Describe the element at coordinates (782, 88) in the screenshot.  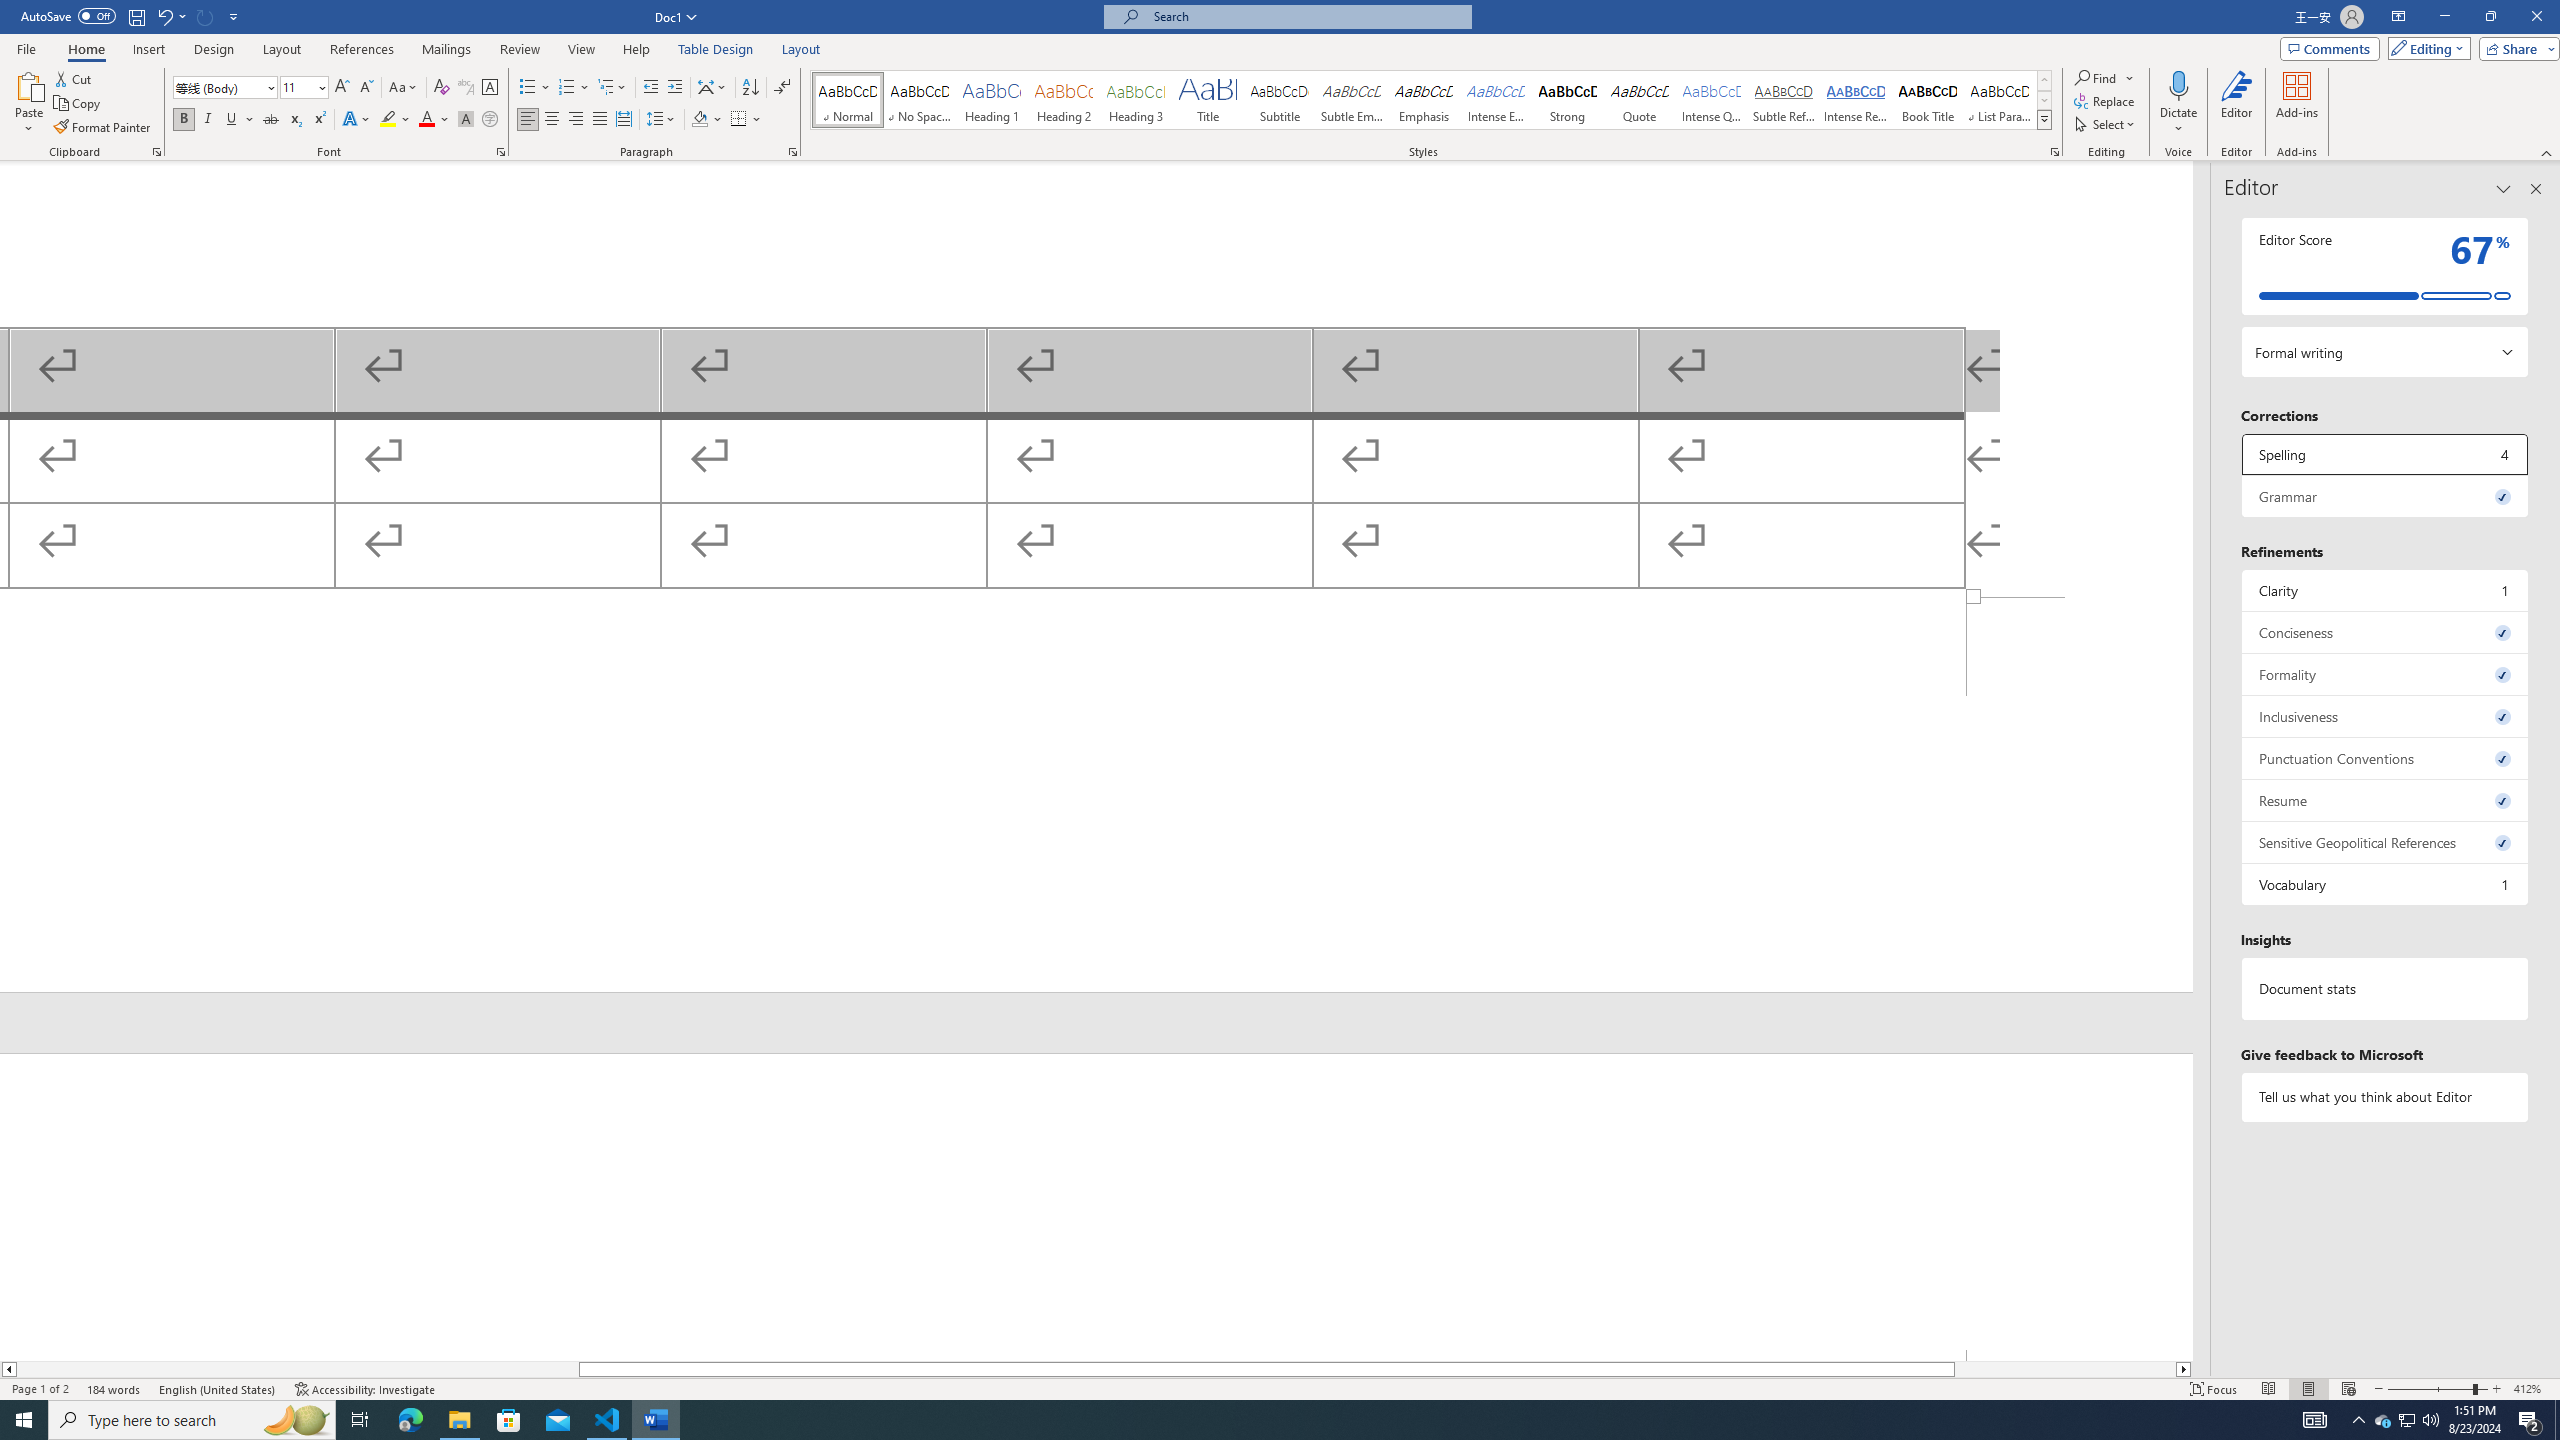
I see `Show/Hide Editing Marks` at that location.